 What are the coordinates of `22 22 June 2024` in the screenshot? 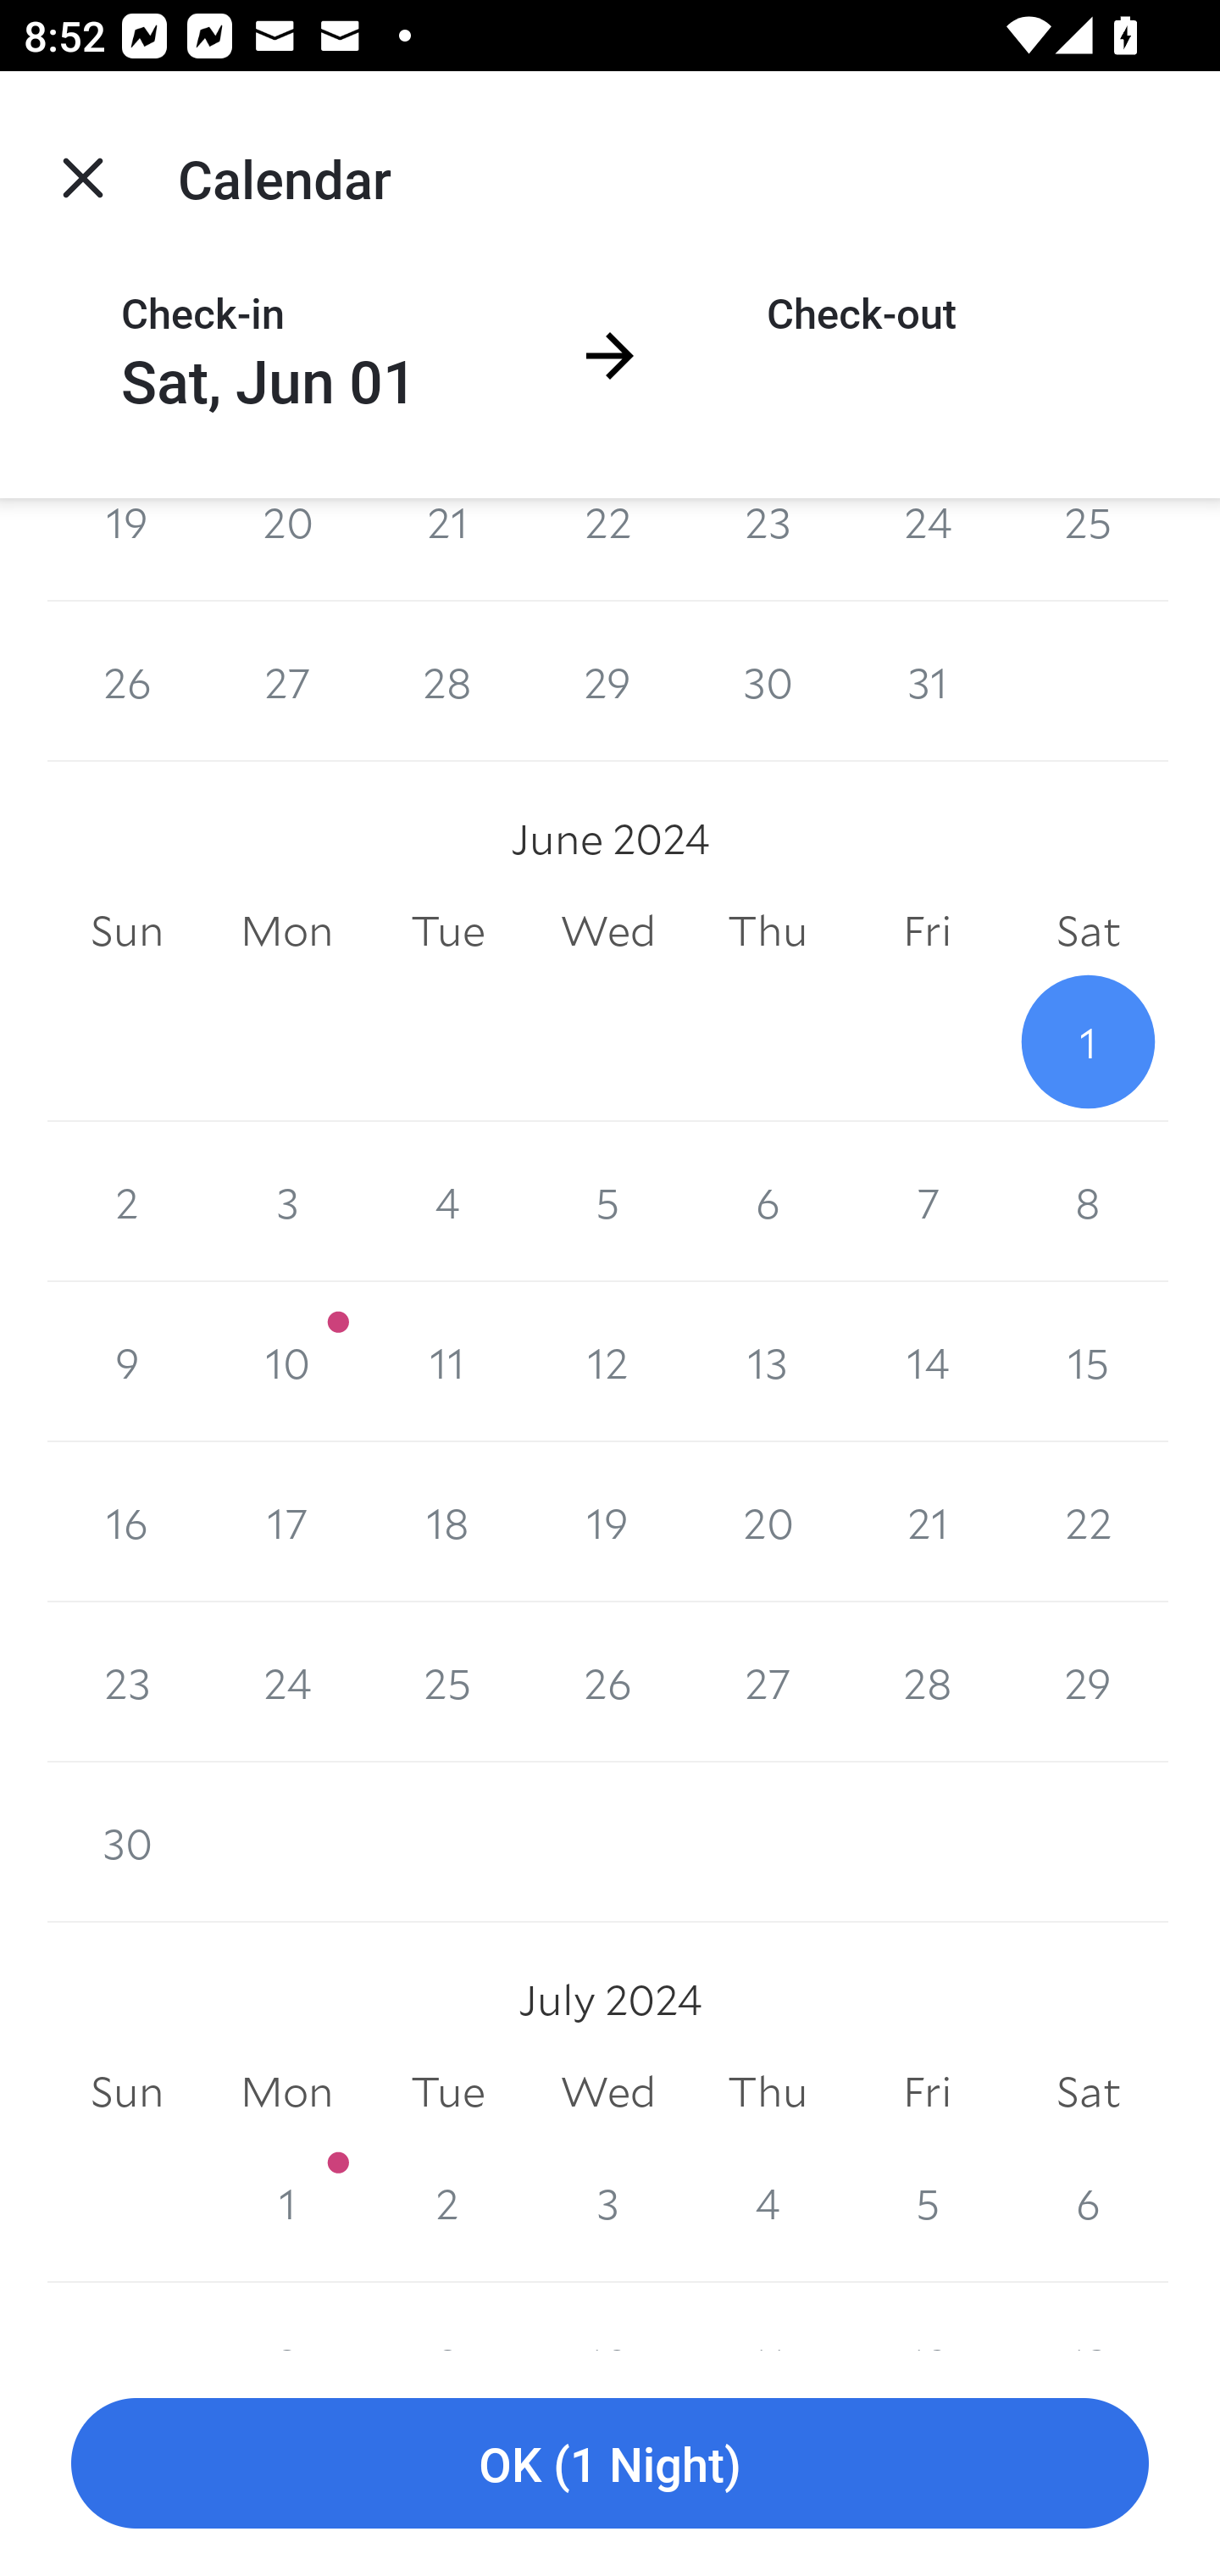 It's located at (1088, 1522).